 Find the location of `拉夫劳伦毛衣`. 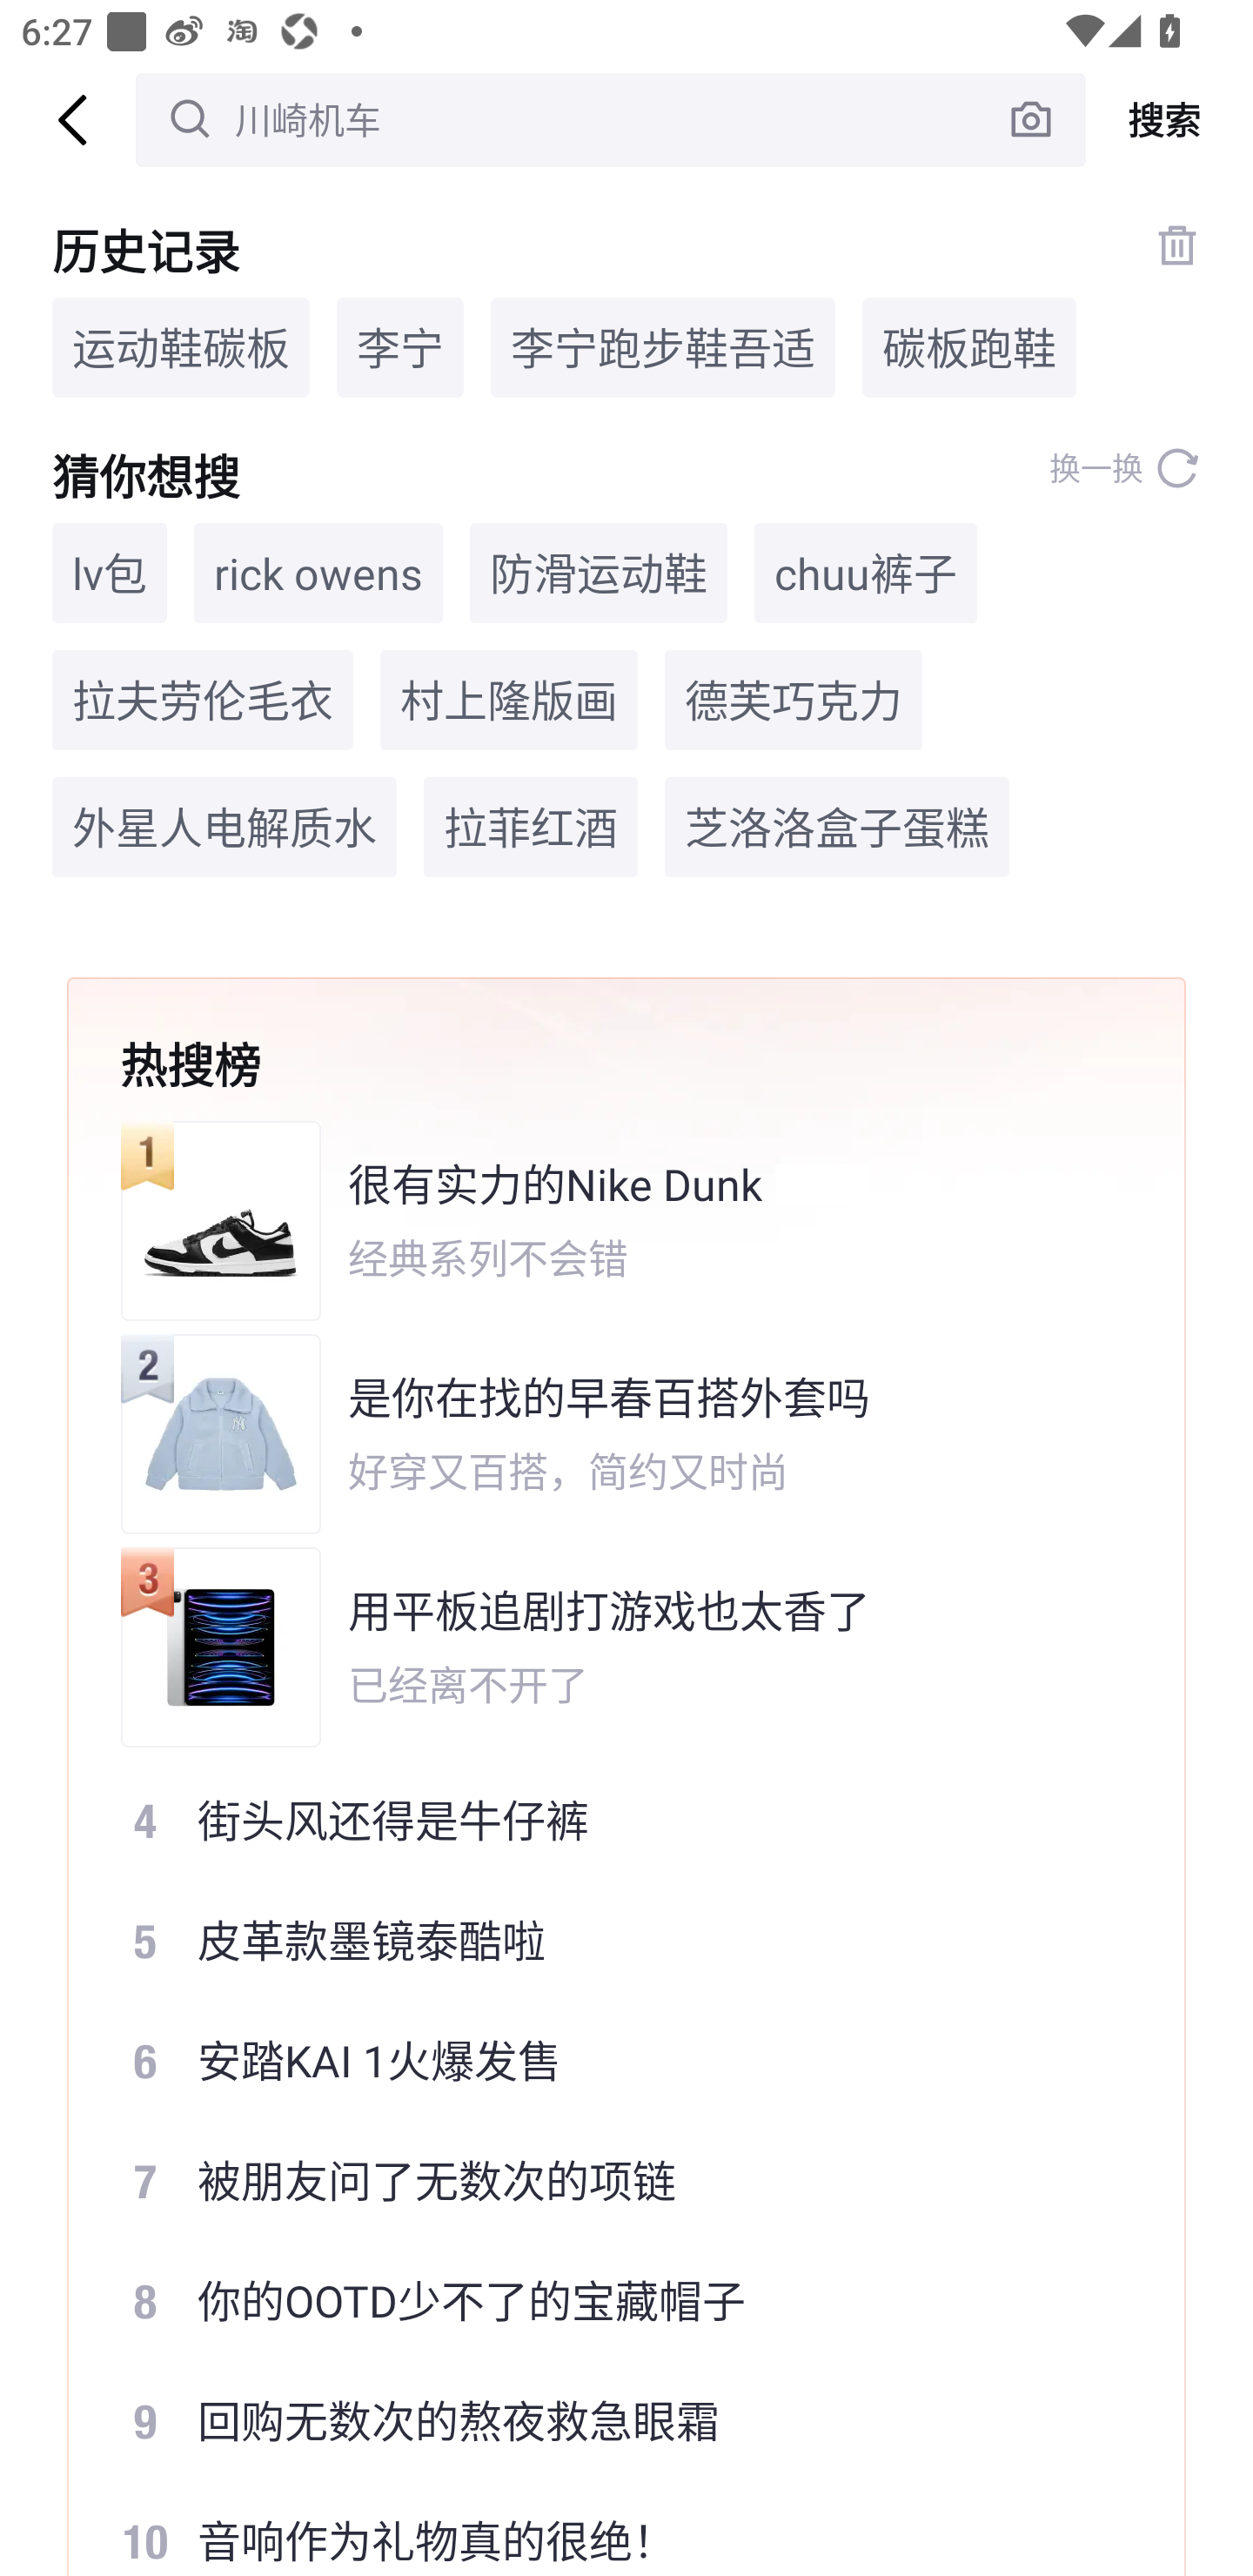

拉夫劳伦毛衣 is located at coordinates (203, 699).